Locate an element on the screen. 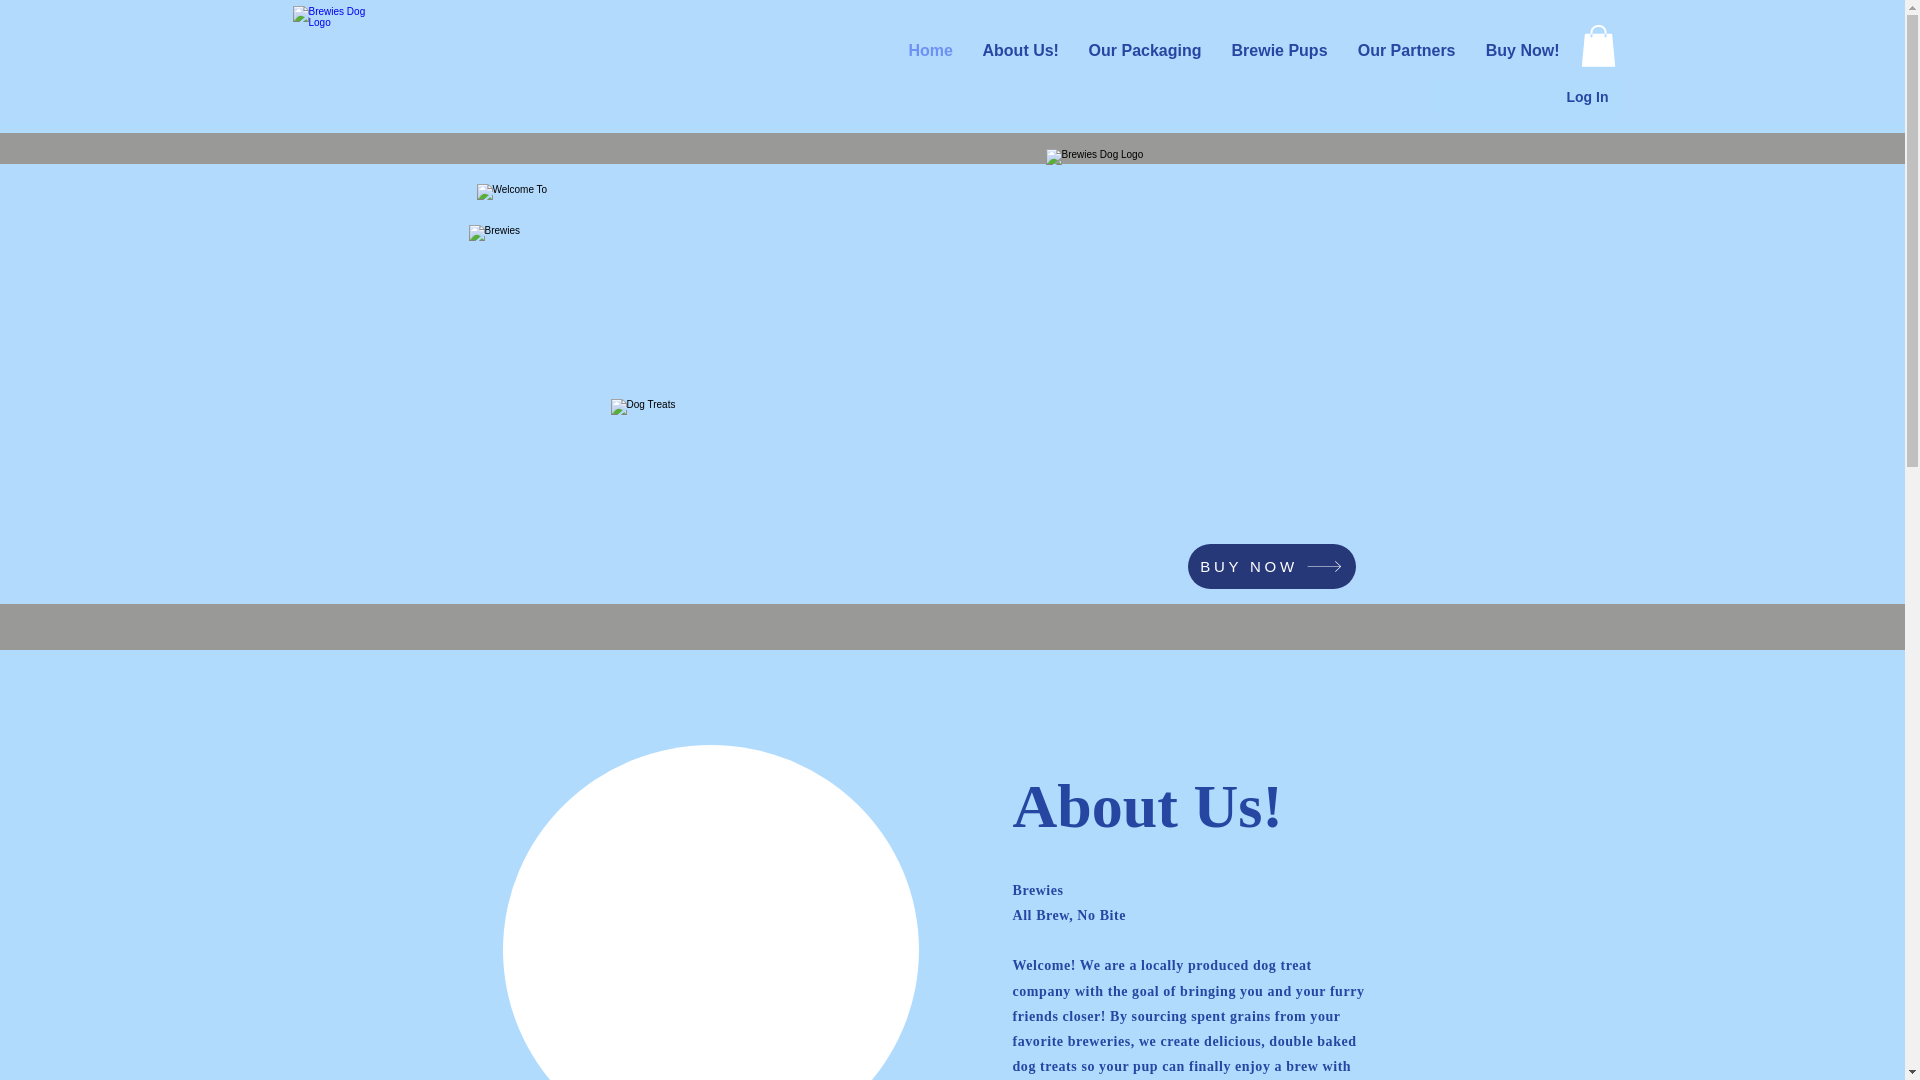 The width and height of the screenshot is (1920, 1080). Our Packaging is located at coordinates (1160, 51).